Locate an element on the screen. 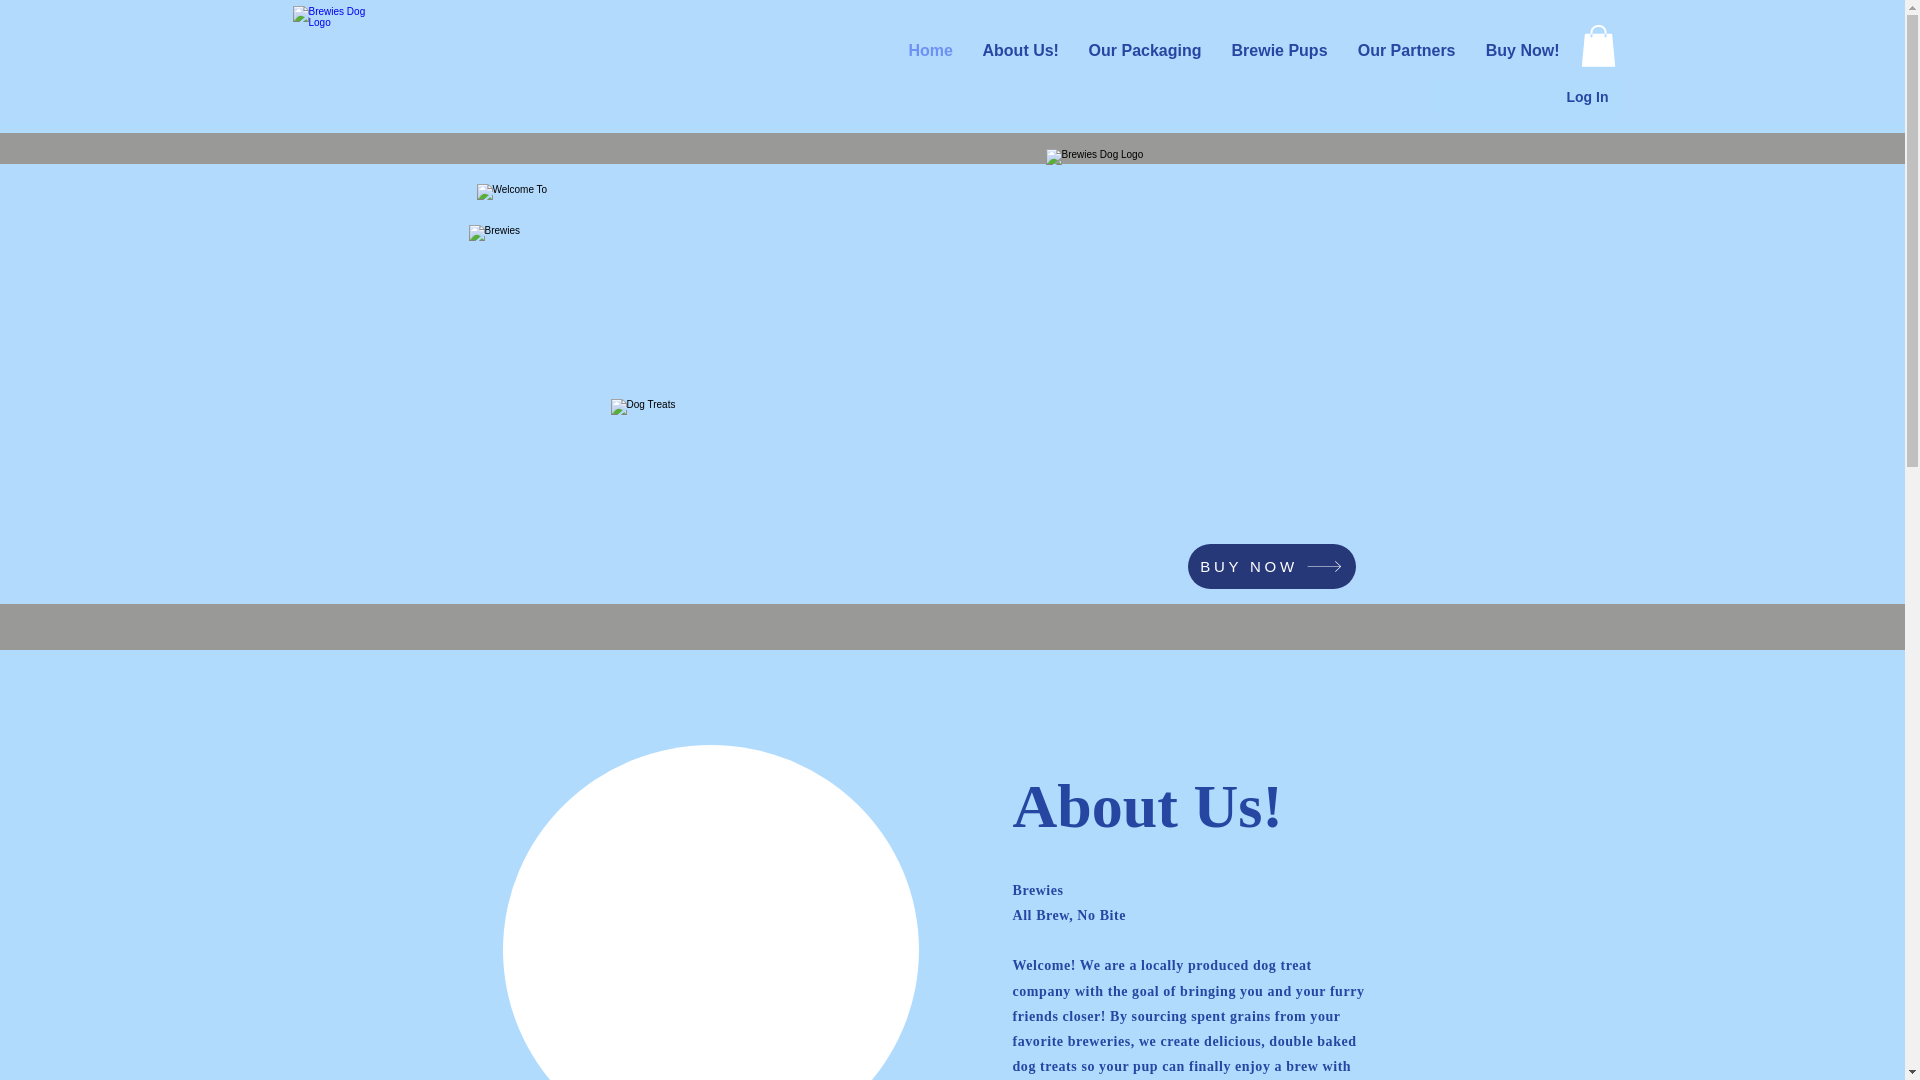 The width and height of the screenshot is (1920, 1080). Our Packaging is located at coordinates (1160, 51).